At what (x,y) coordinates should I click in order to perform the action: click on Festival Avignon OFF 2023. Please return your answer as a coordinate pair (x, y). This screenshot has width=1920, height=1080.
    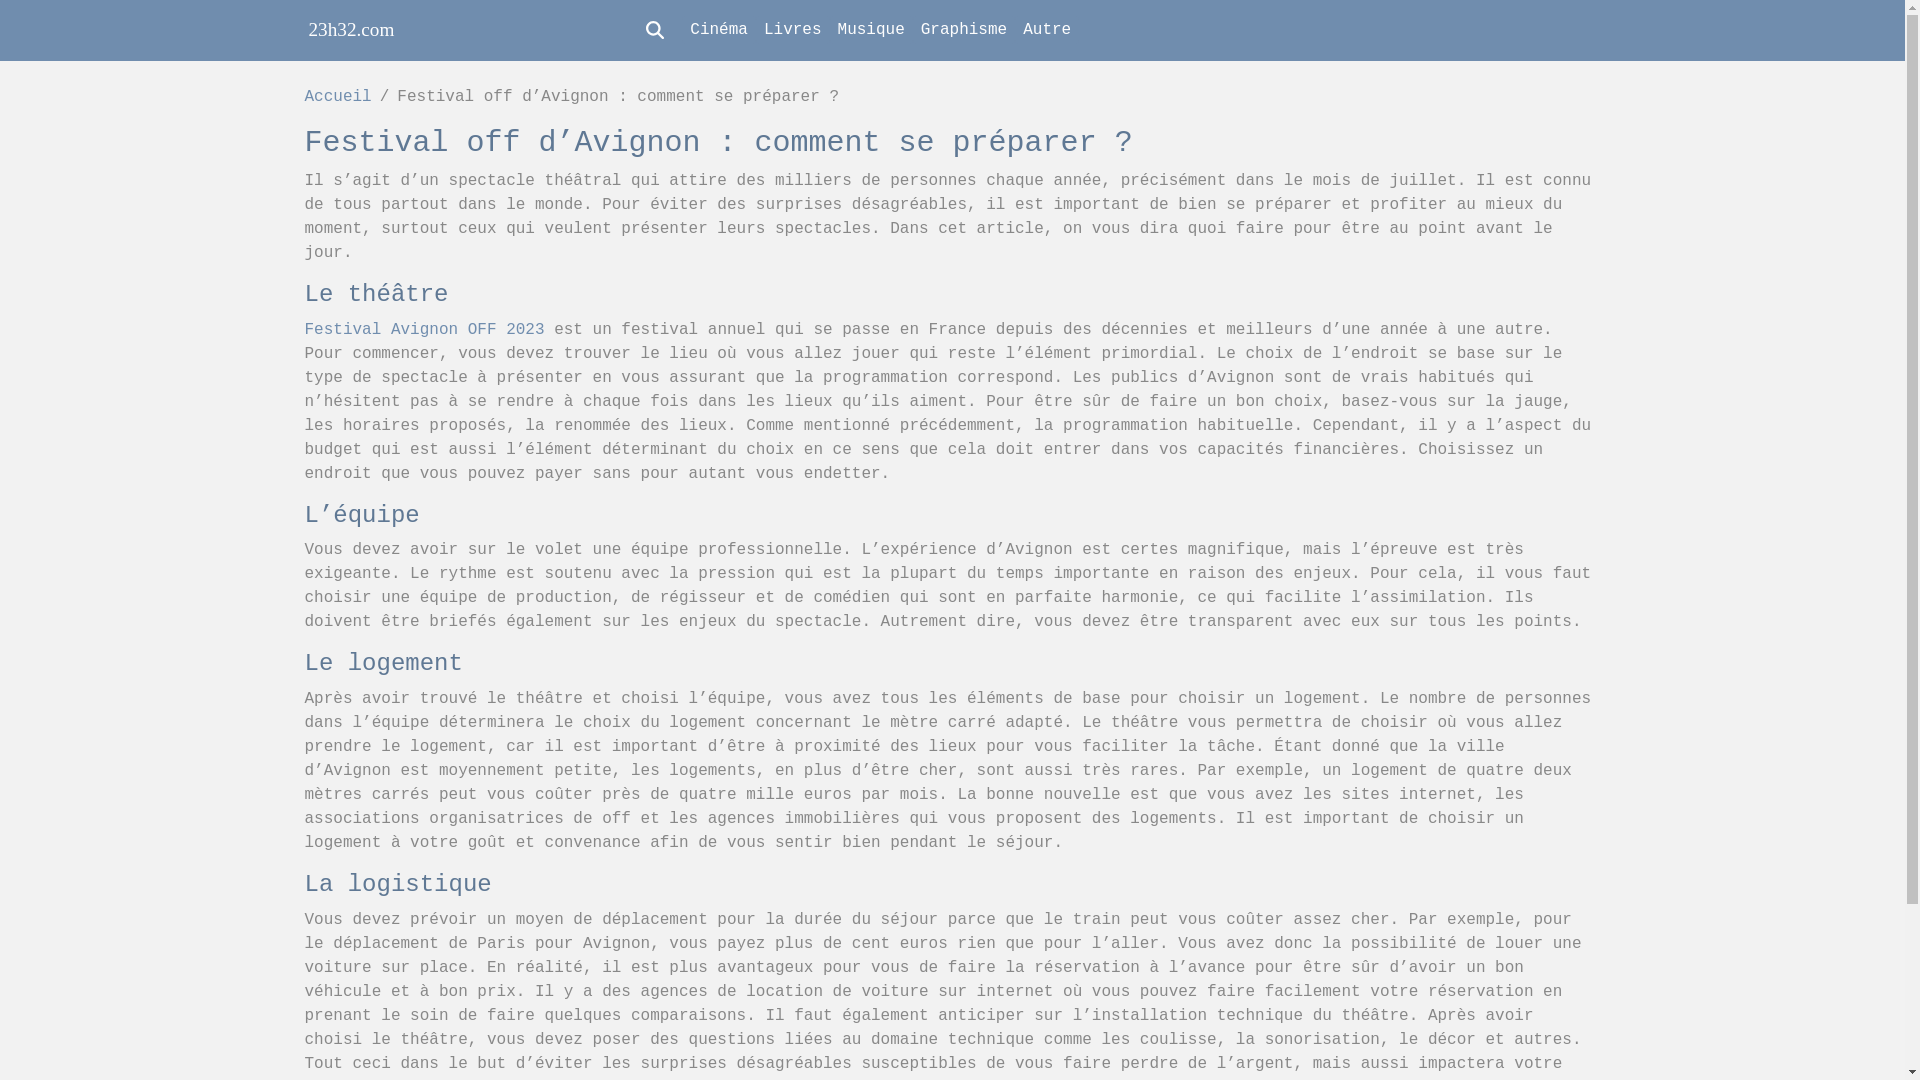
    Looking at the image, I should click on (424, 330).